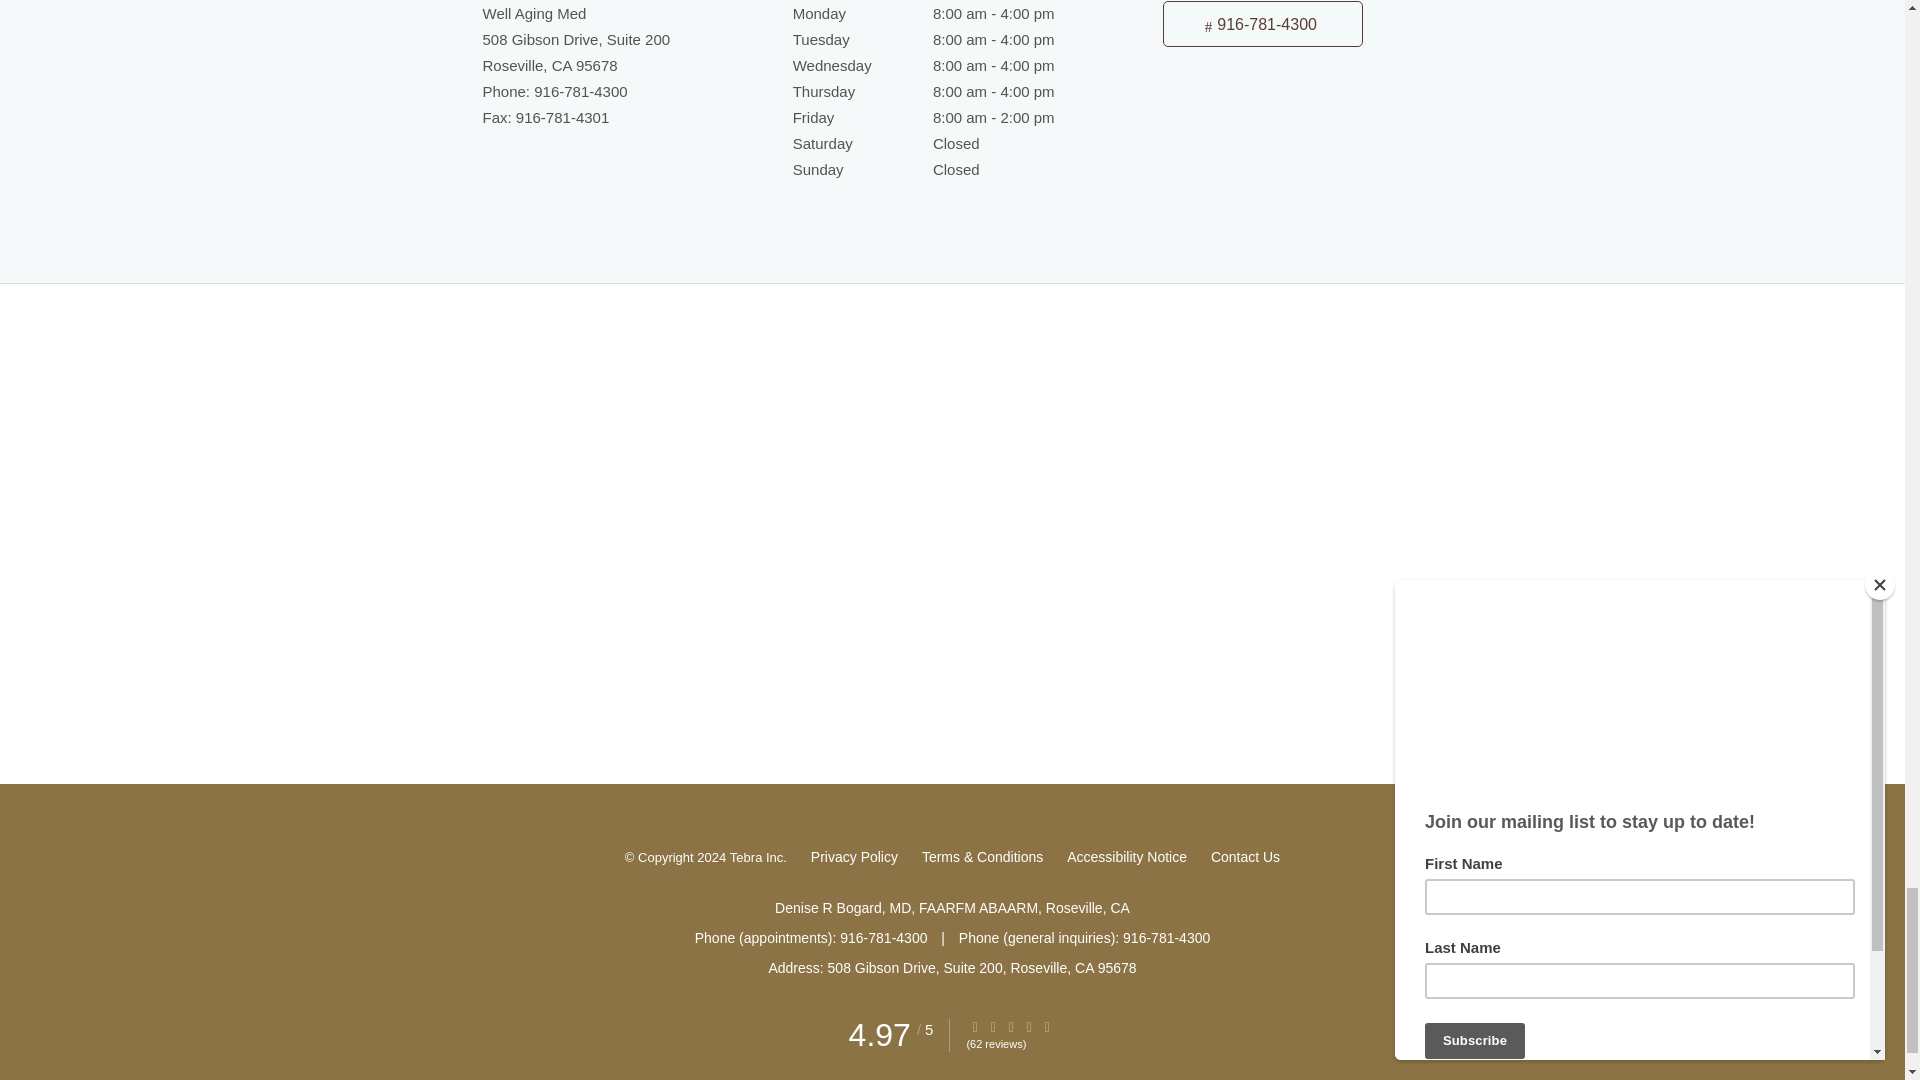 Image resolution: width=1920 pixels, height=1080 pixels. I want to click on Star Rating, so click(1028, 1026).